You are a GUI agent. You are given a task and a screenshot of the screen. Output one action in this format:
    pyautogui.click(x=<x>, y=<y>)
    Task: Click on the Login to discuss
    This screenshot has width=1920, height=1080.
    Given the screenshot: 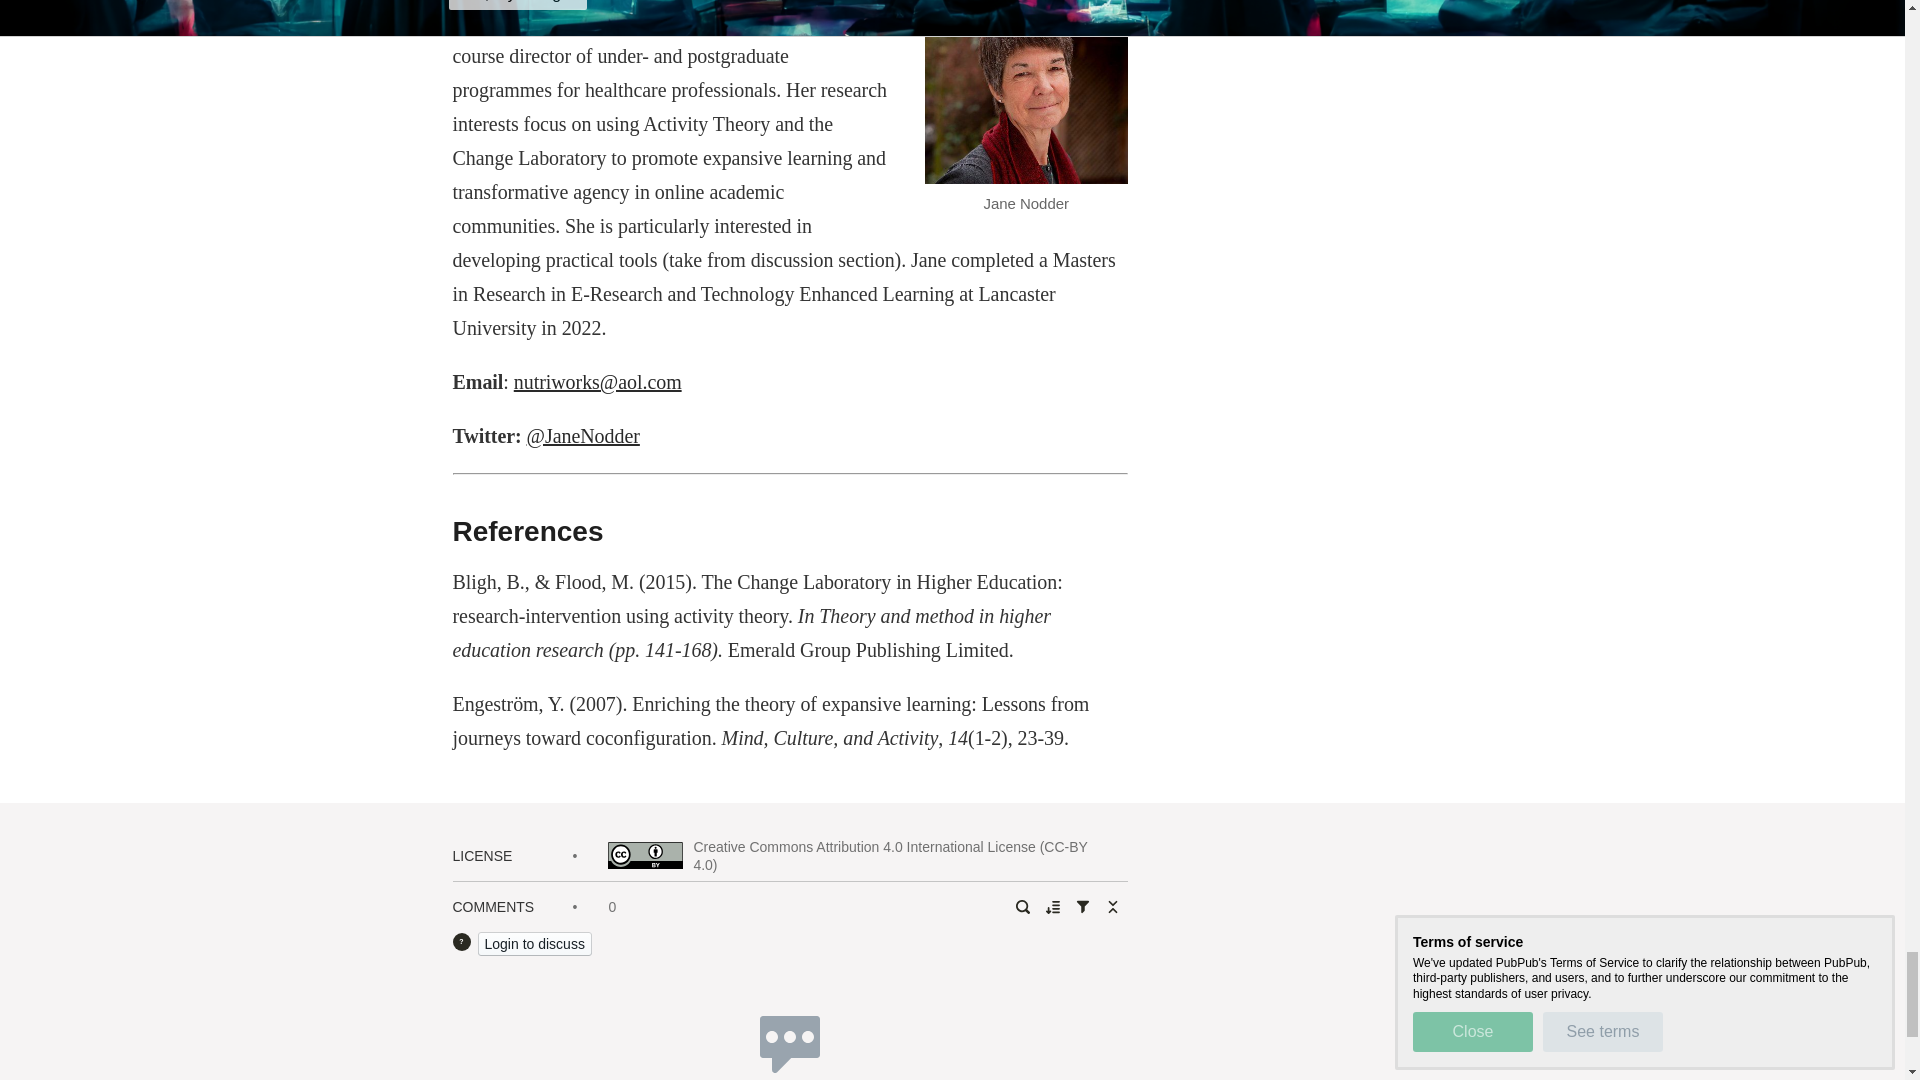 What is the action you would take?
    pyautogui.click(x=534, y=944)
    